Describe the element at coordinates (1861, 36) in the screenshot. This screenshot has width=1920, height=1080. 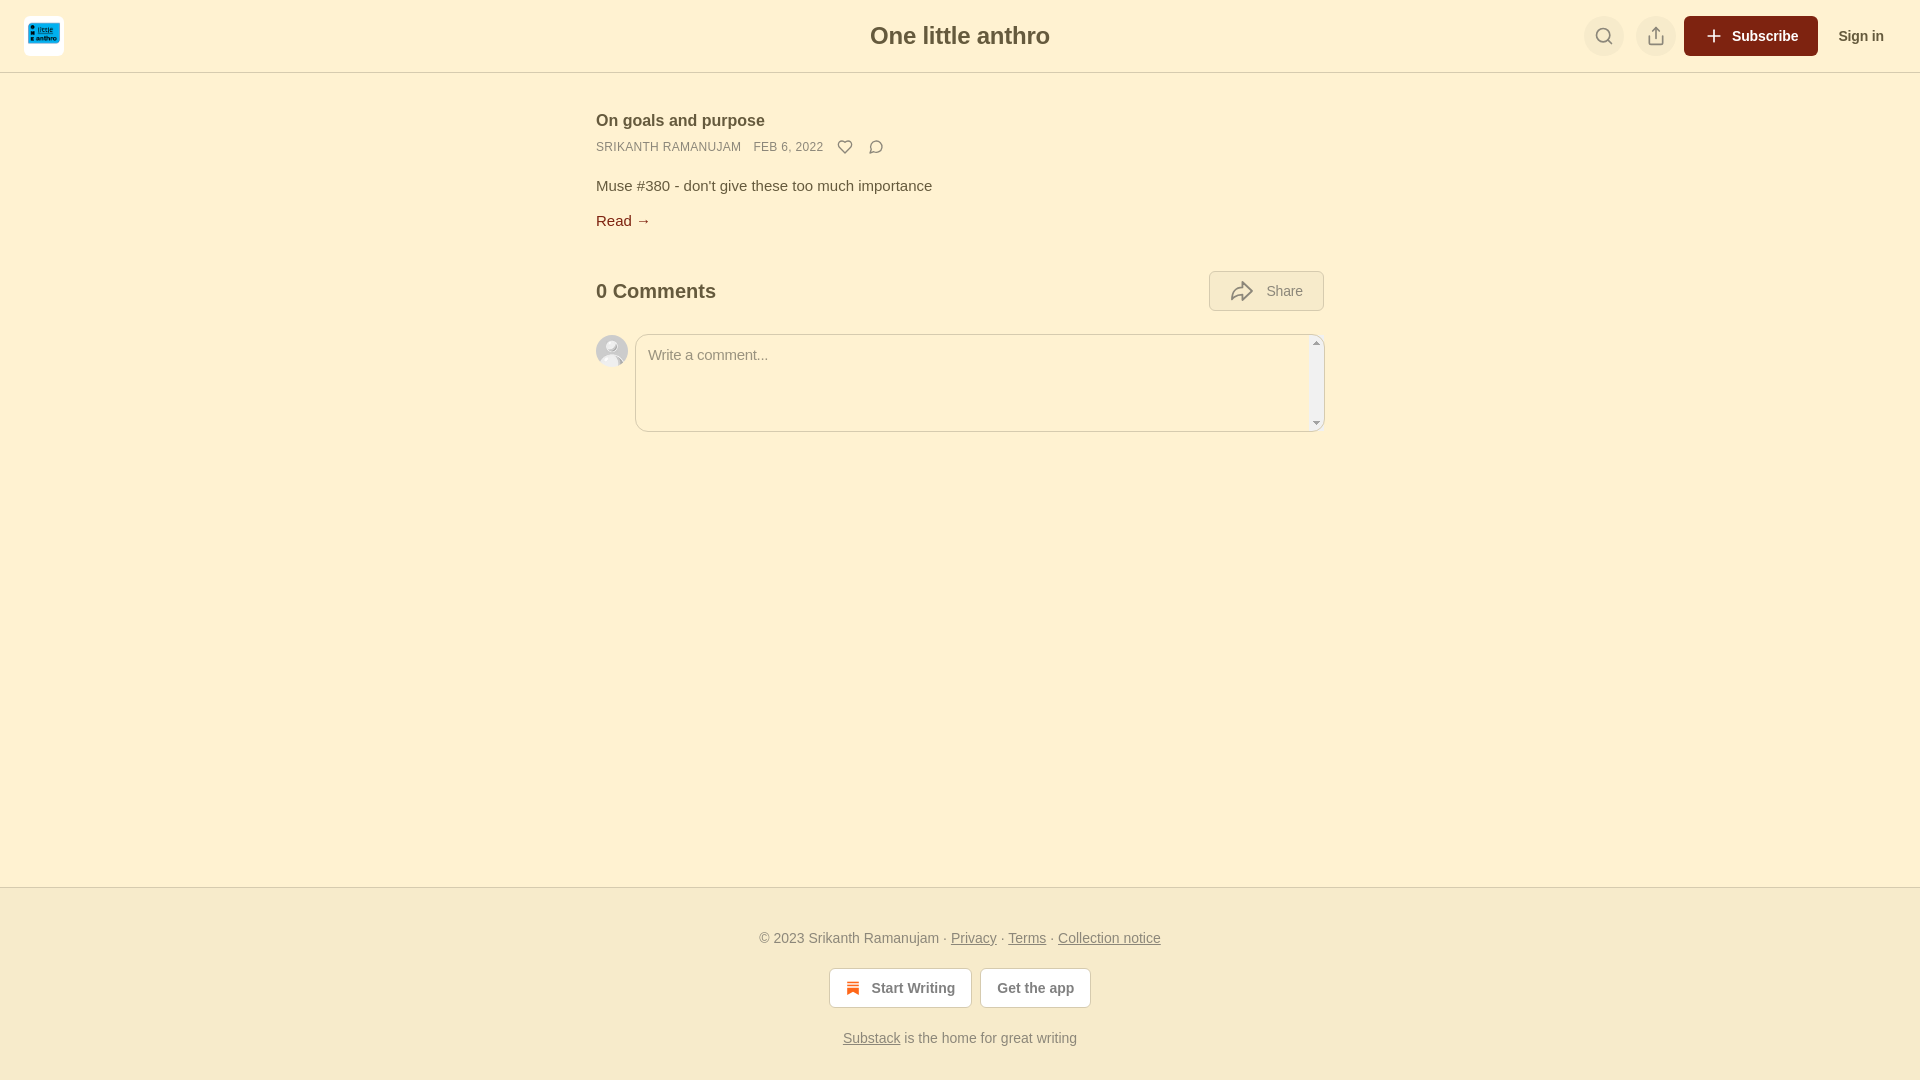
I see `Sign in` at that location.